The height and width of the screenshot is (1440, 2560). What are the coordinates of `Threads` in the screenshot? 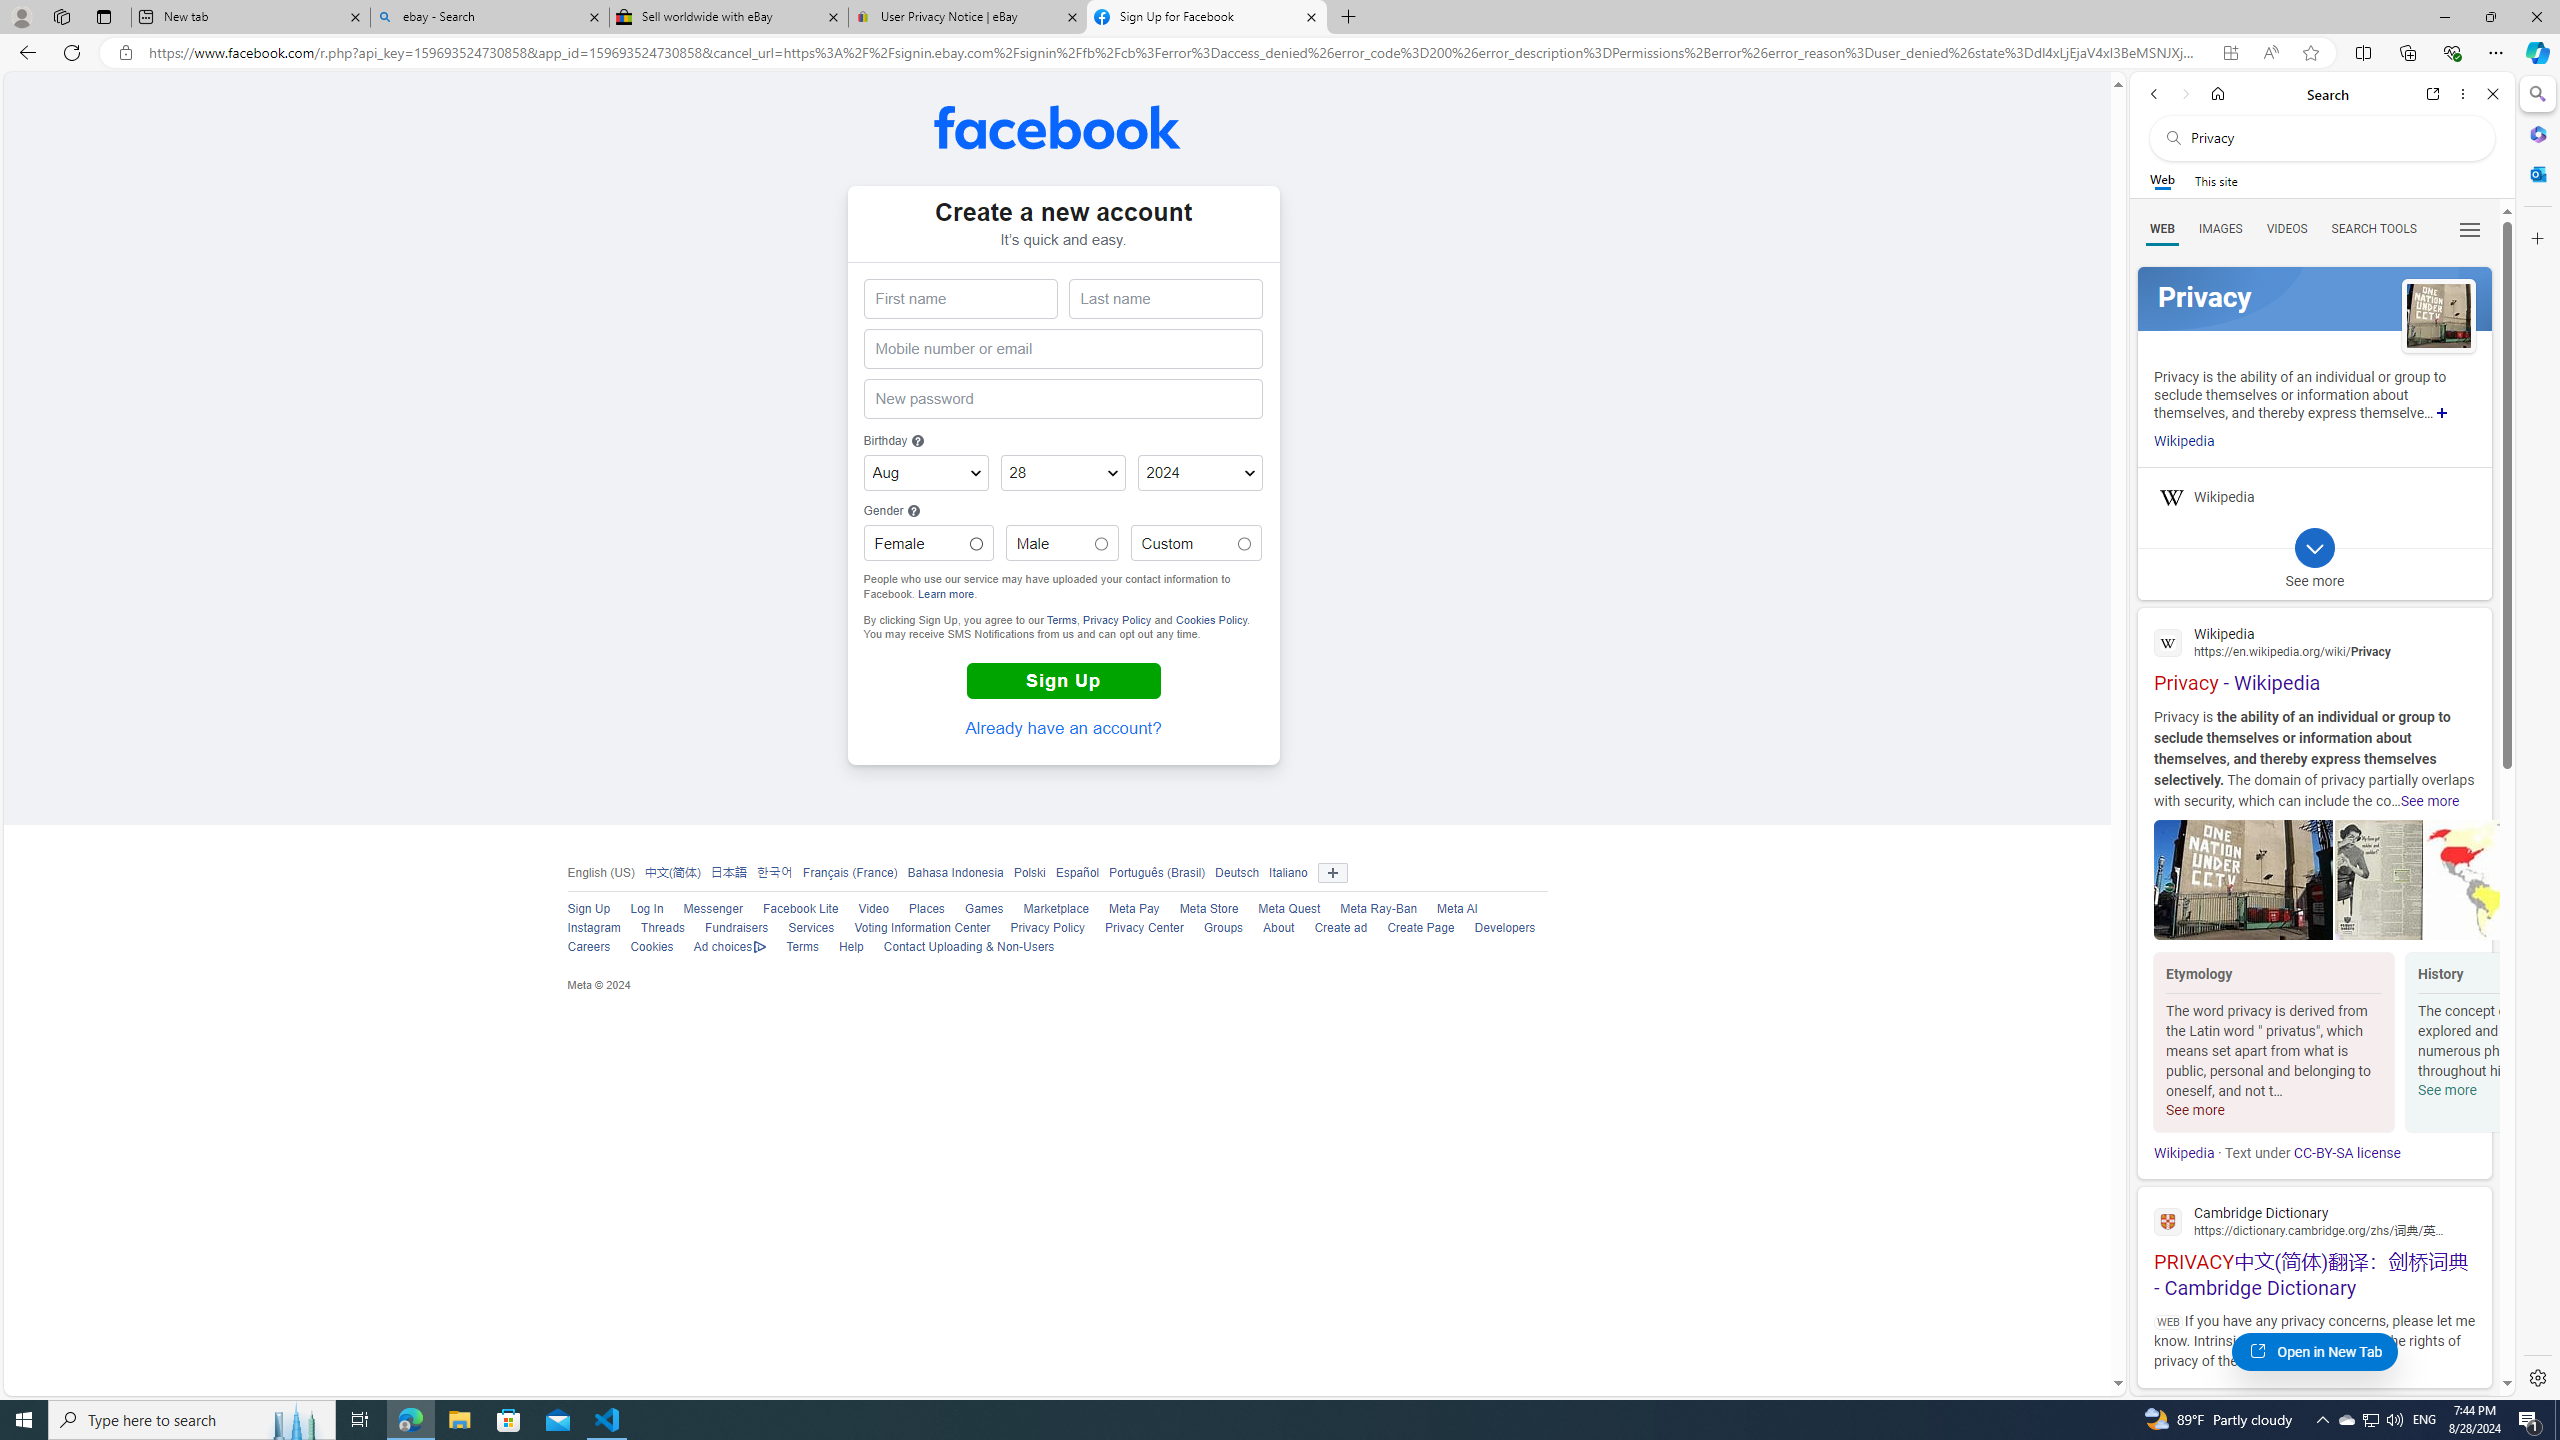 It's located at (652, 928).